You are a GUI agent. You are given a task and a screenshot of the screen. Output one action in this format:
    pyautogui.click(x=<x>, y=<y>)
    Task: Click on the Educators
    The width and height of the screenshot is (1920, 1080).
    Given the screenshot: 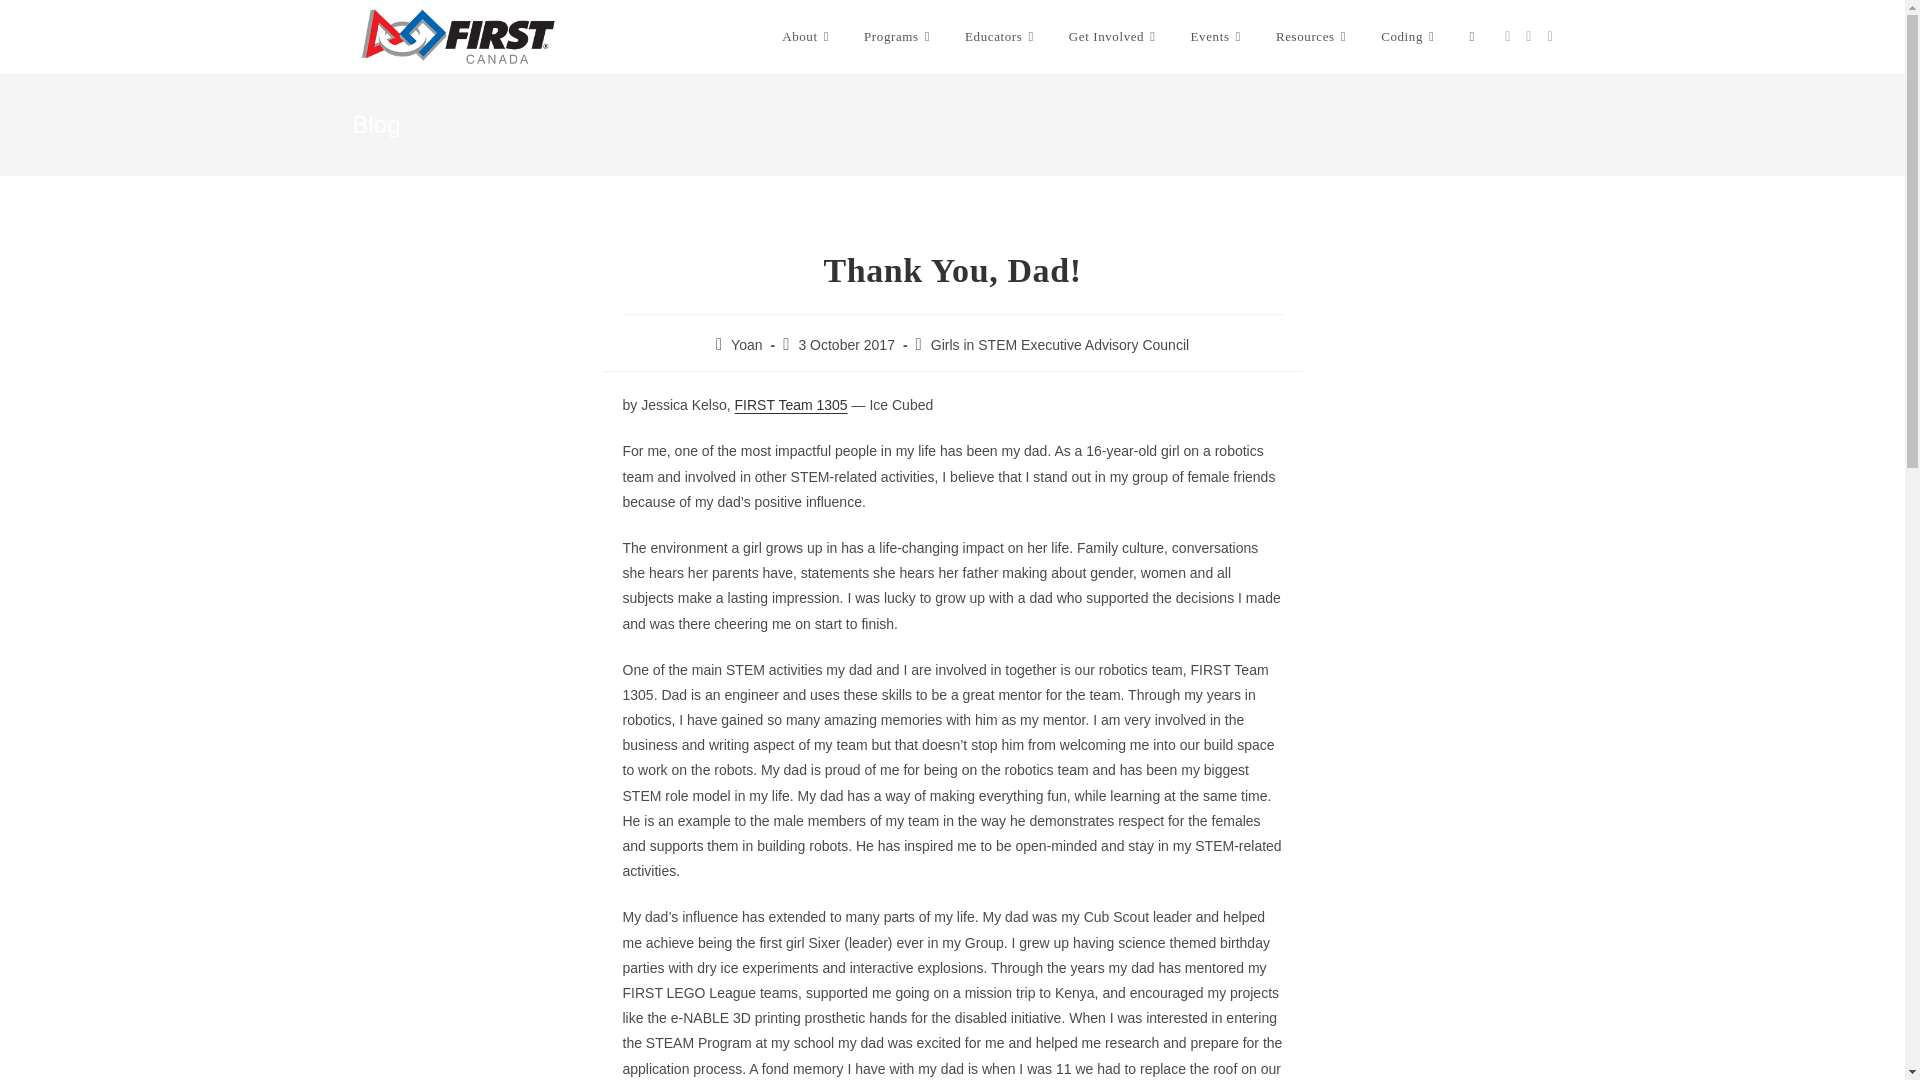 What is the action you would take?
    pyautogui.click(x=1002, y=37)
    